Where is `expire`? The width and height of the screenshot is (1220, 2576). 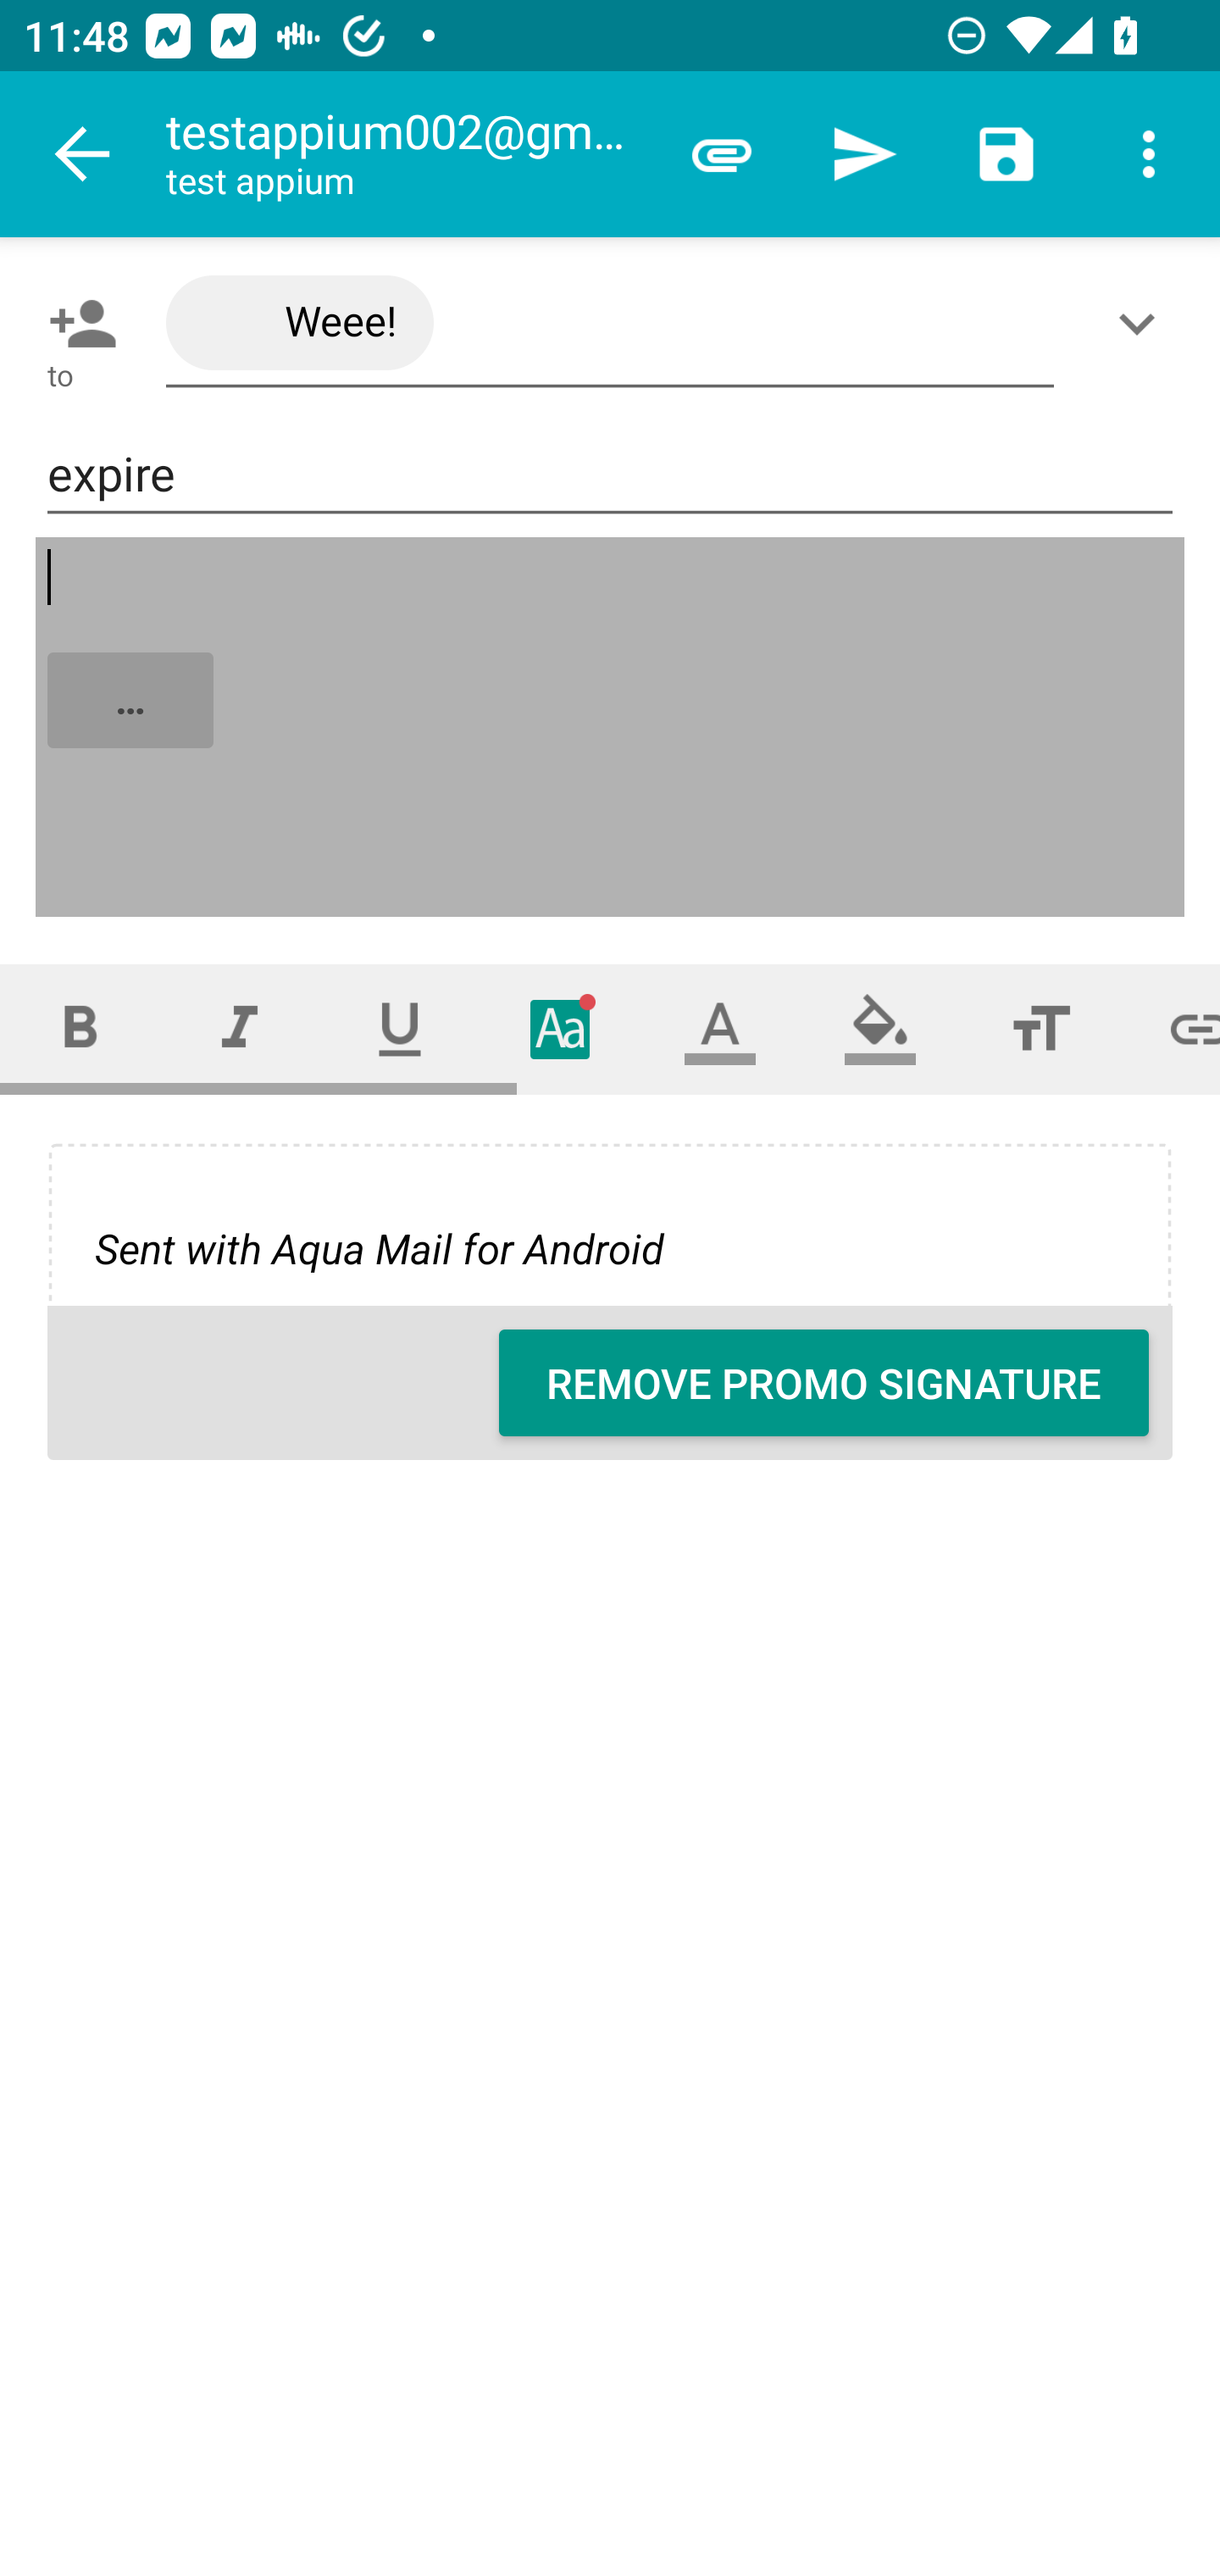 expire is located at coordinates (610, 475).